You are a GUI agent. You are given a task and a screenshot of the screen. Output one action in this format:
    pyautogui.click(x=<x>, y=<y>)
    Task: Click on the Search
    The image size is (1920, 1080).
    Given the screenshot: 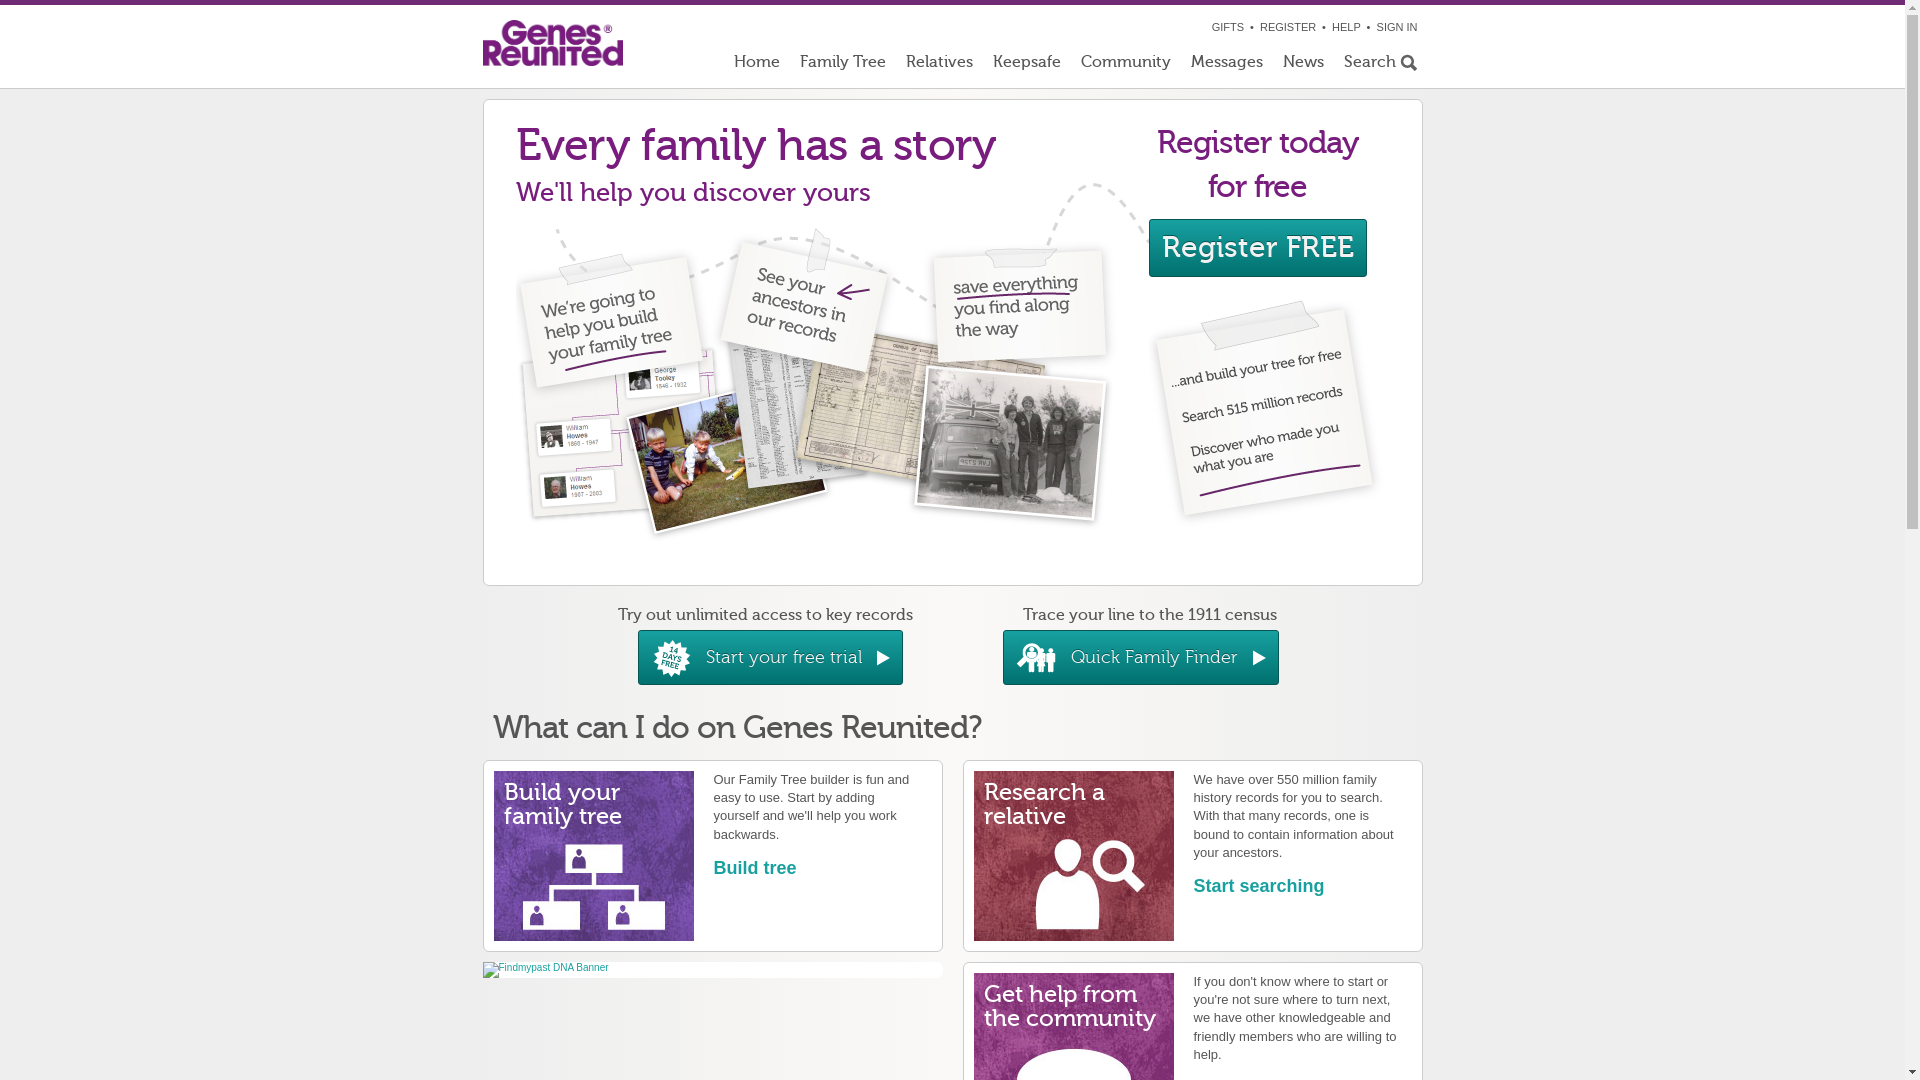 What is the action you would take?
    pyautogui.click(x=1378, y=66)
    